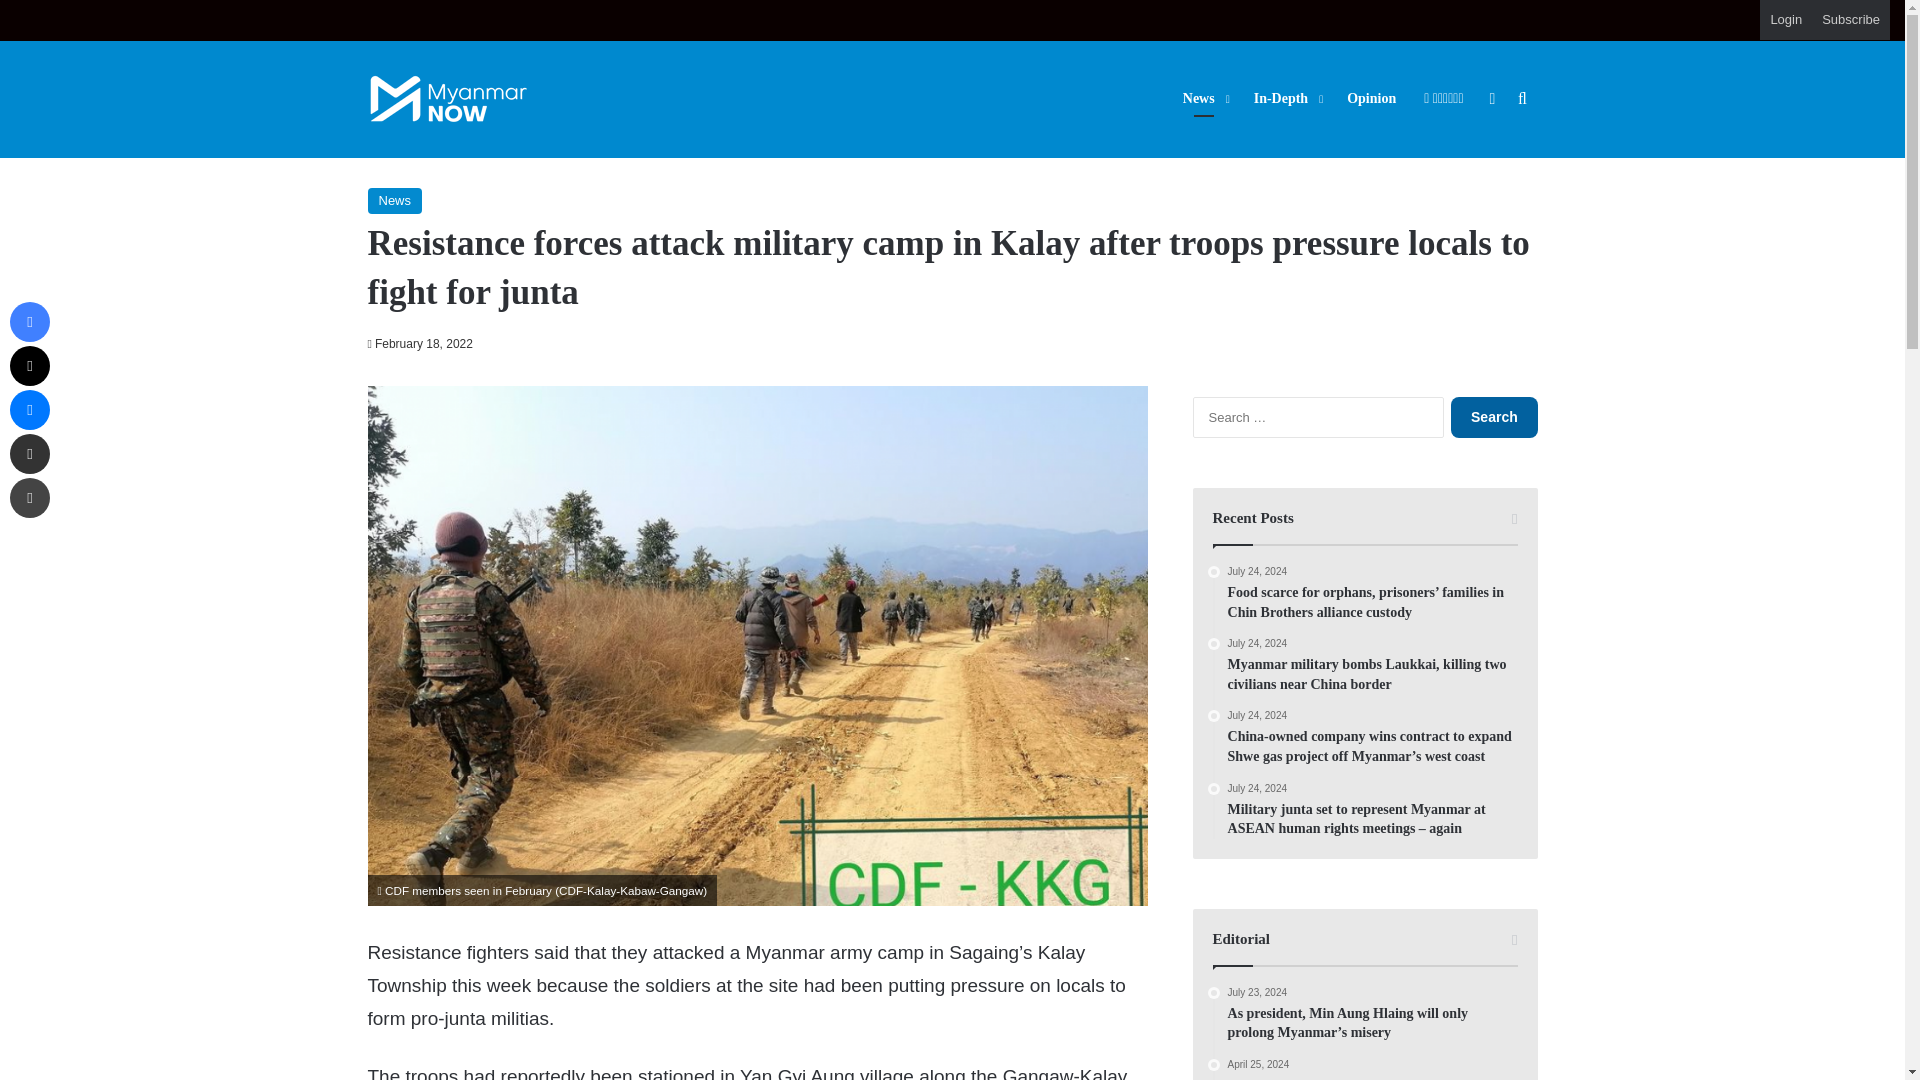 The image size is (1920, 1080). What do you see at coordinates (29, 409) in the screenshot?
I see `Messenger` at bounding box center [29, 409].